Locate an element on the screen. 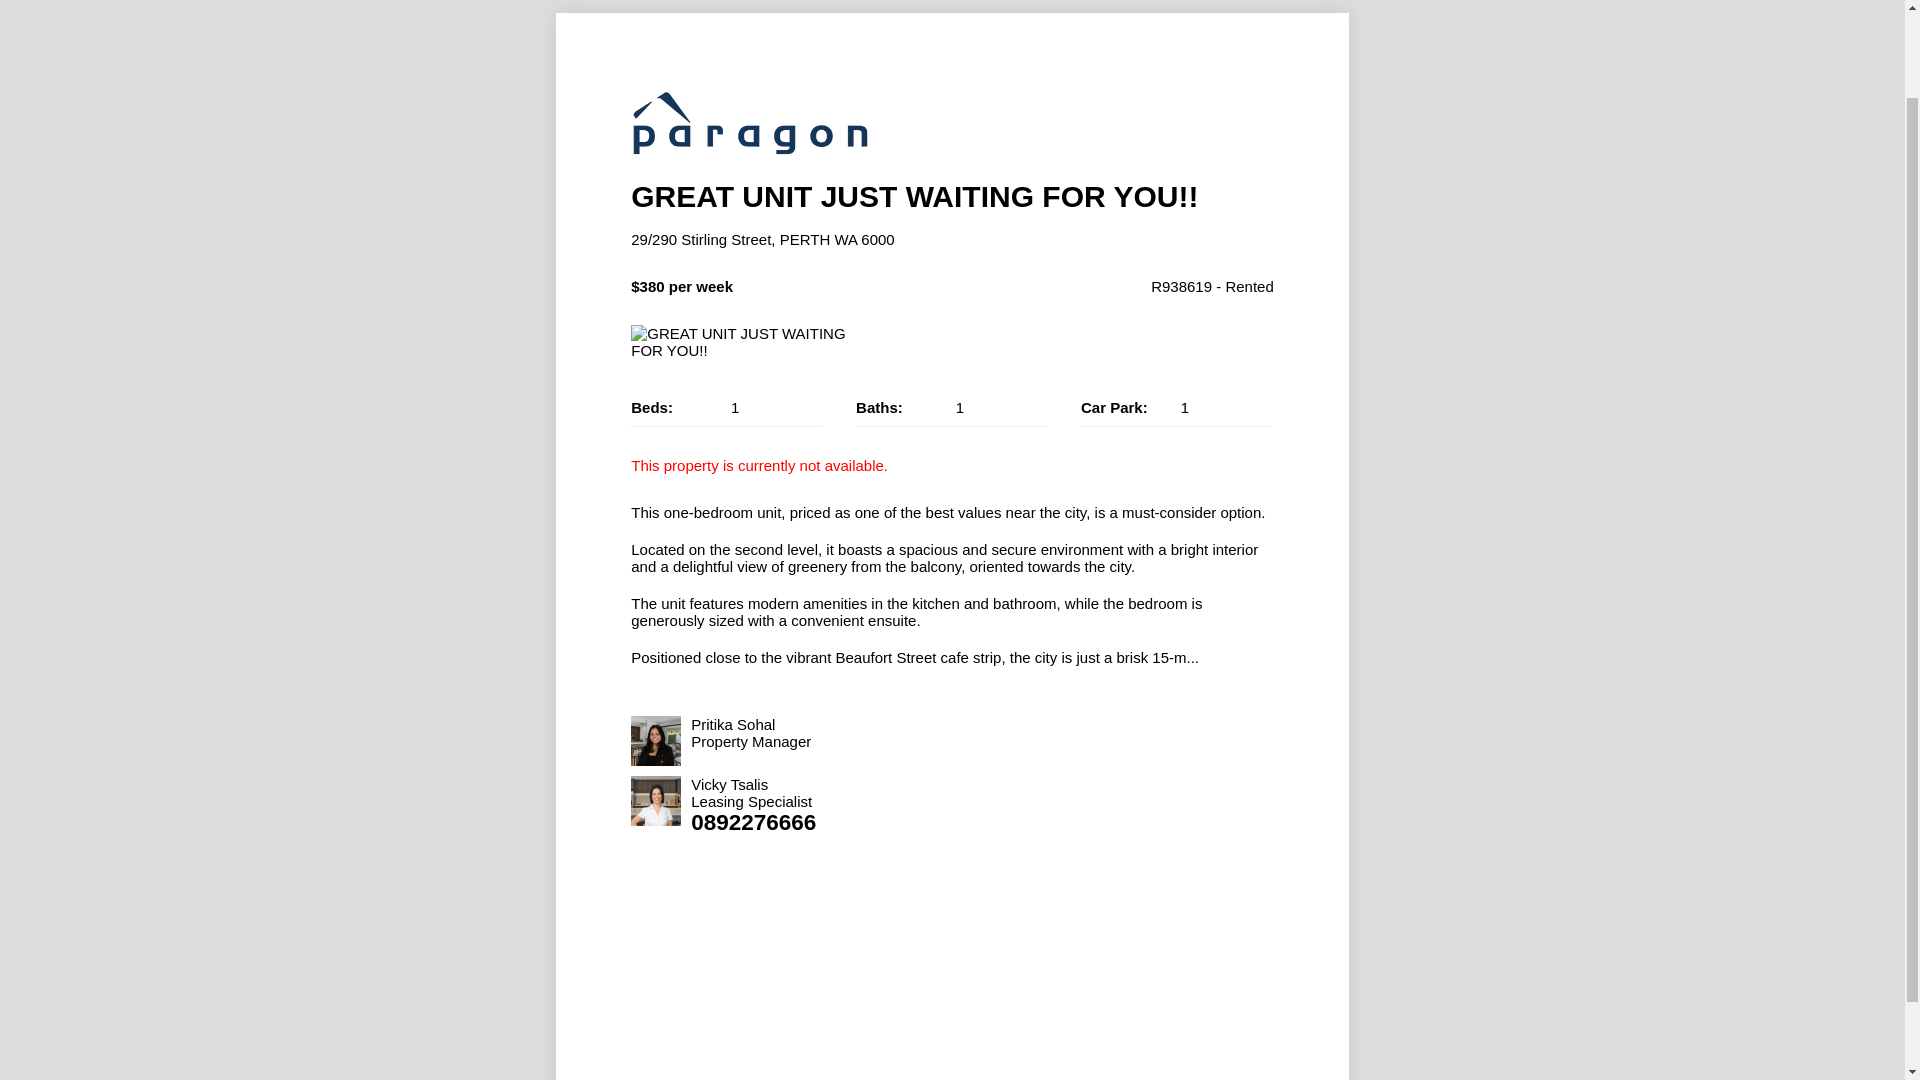 The height and width of the screenshot is (1080, 1920). GREAT UNIT JUST WAITING FOR YOU!! is located at coordinates (751, 342).